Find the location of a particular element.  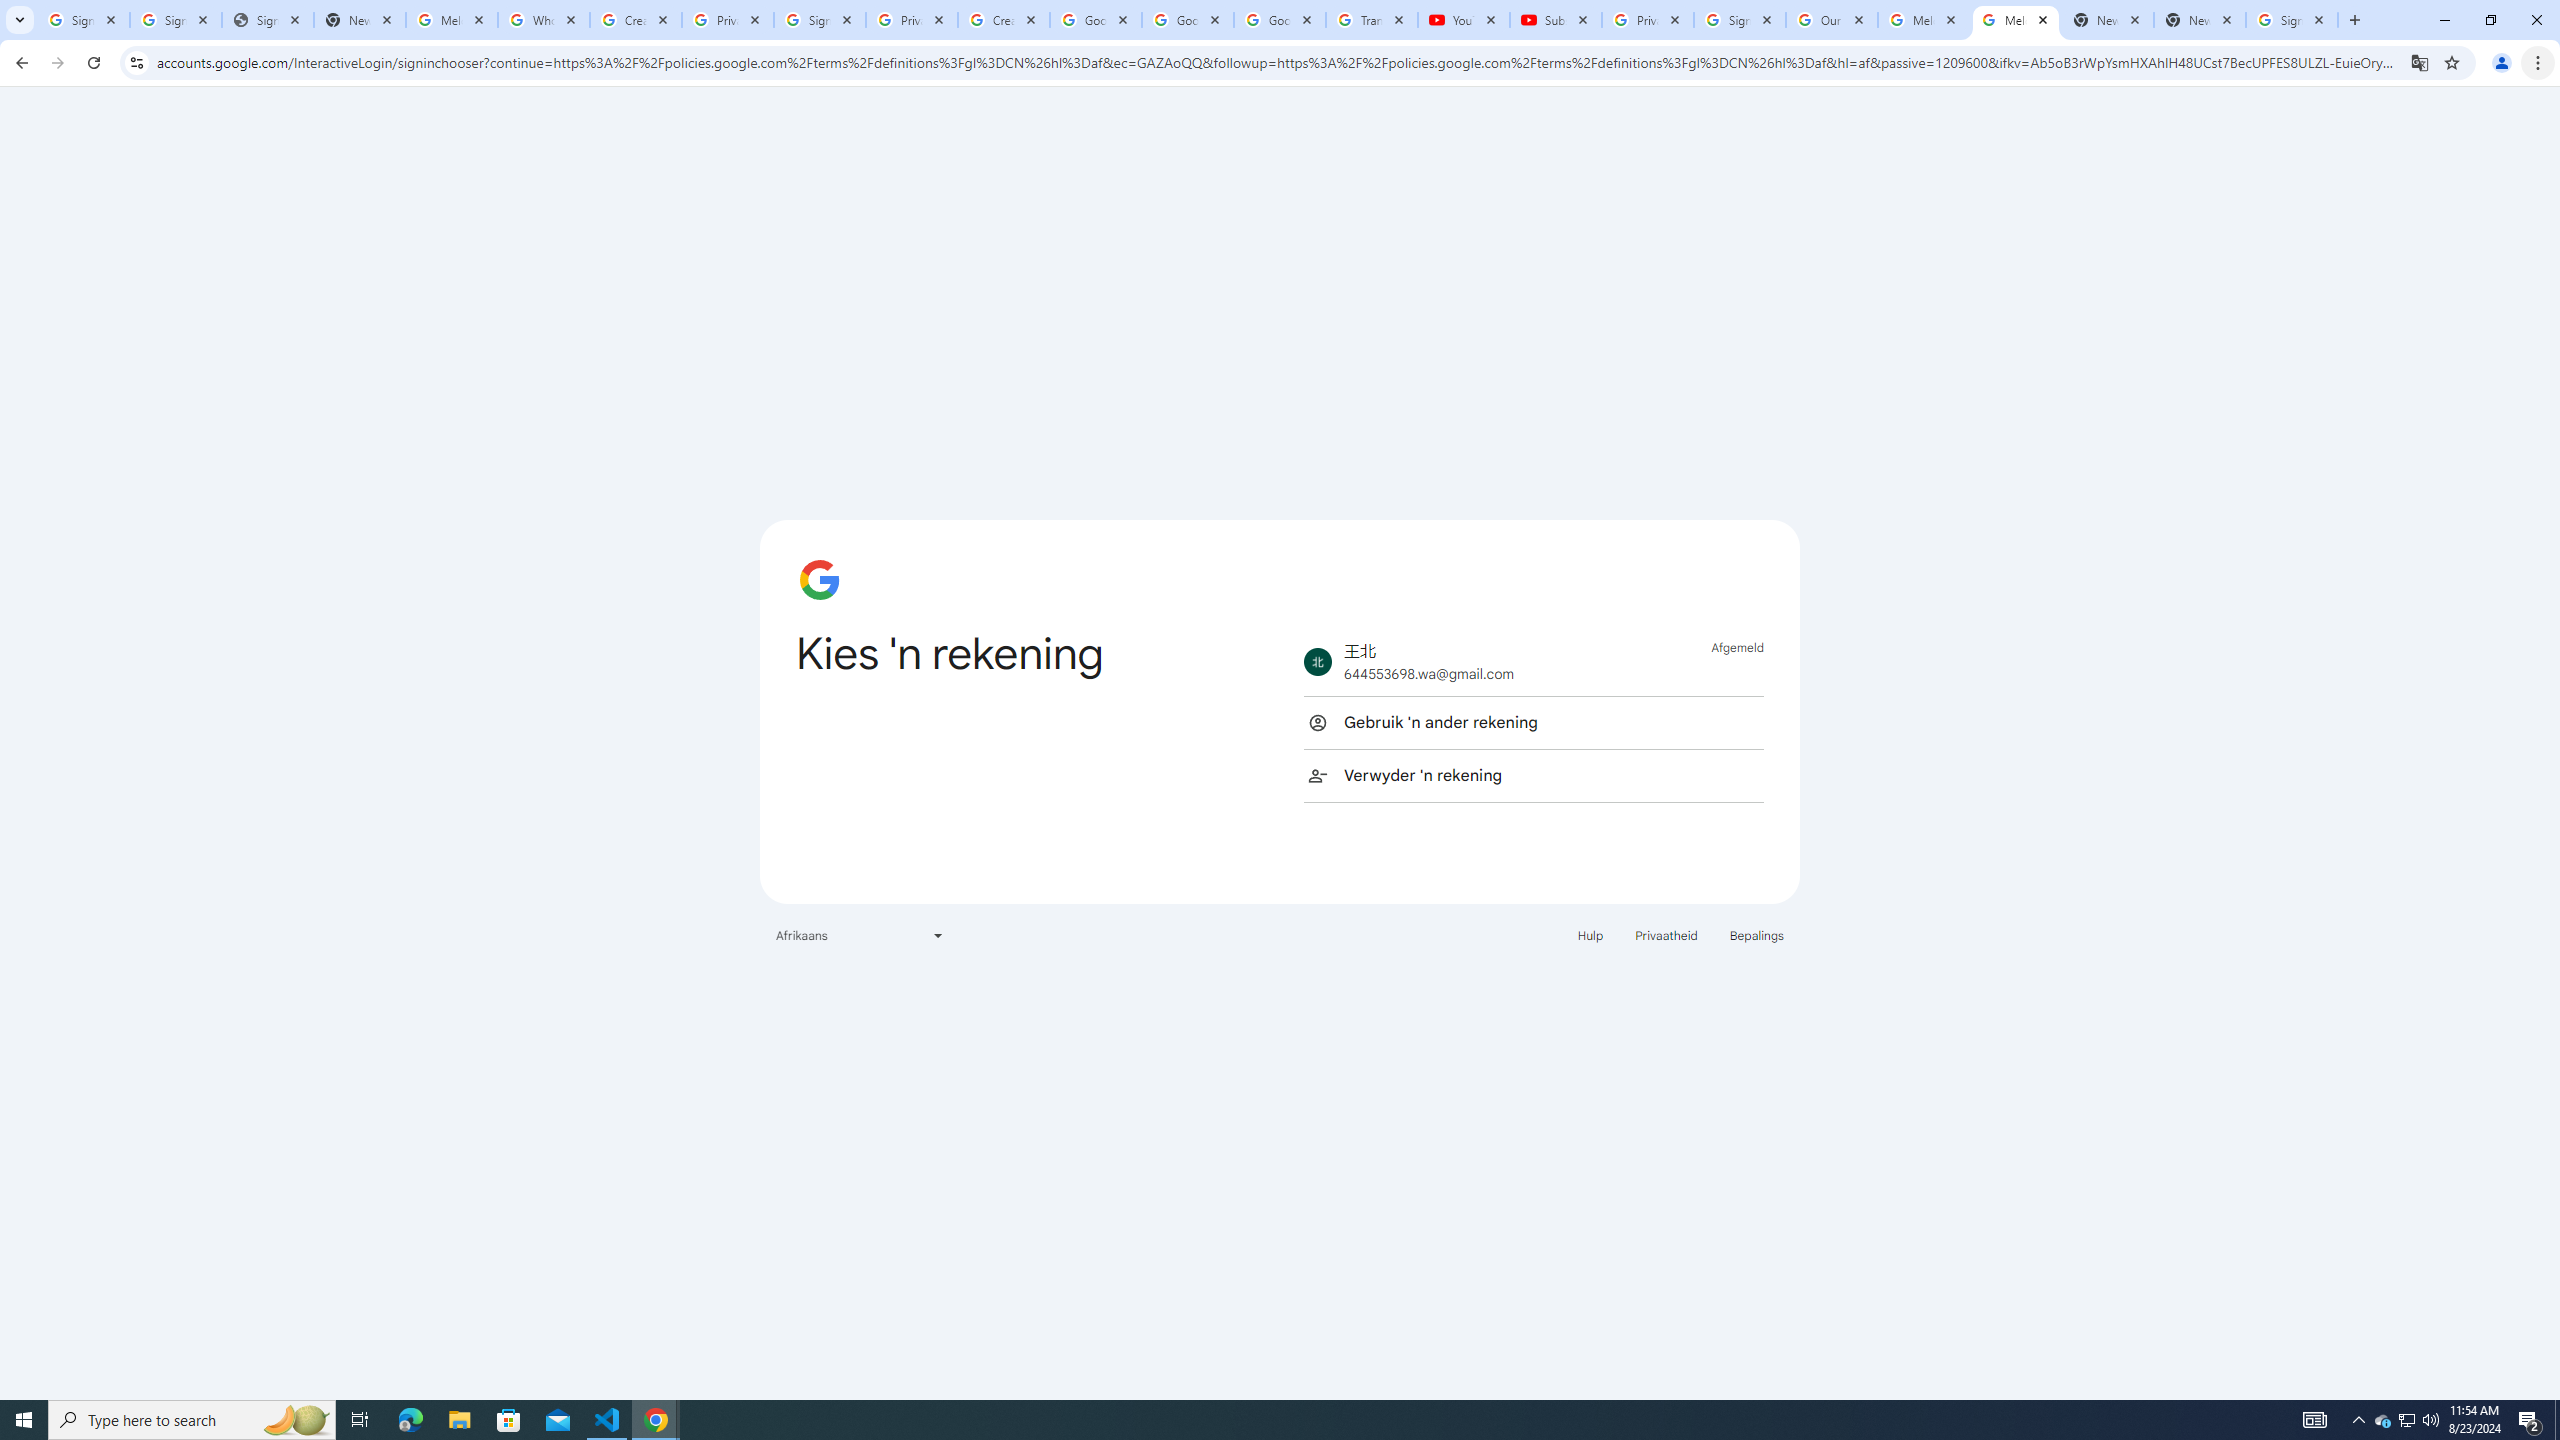

Sign in - Google Accounts is located at coordinates (820, 20).